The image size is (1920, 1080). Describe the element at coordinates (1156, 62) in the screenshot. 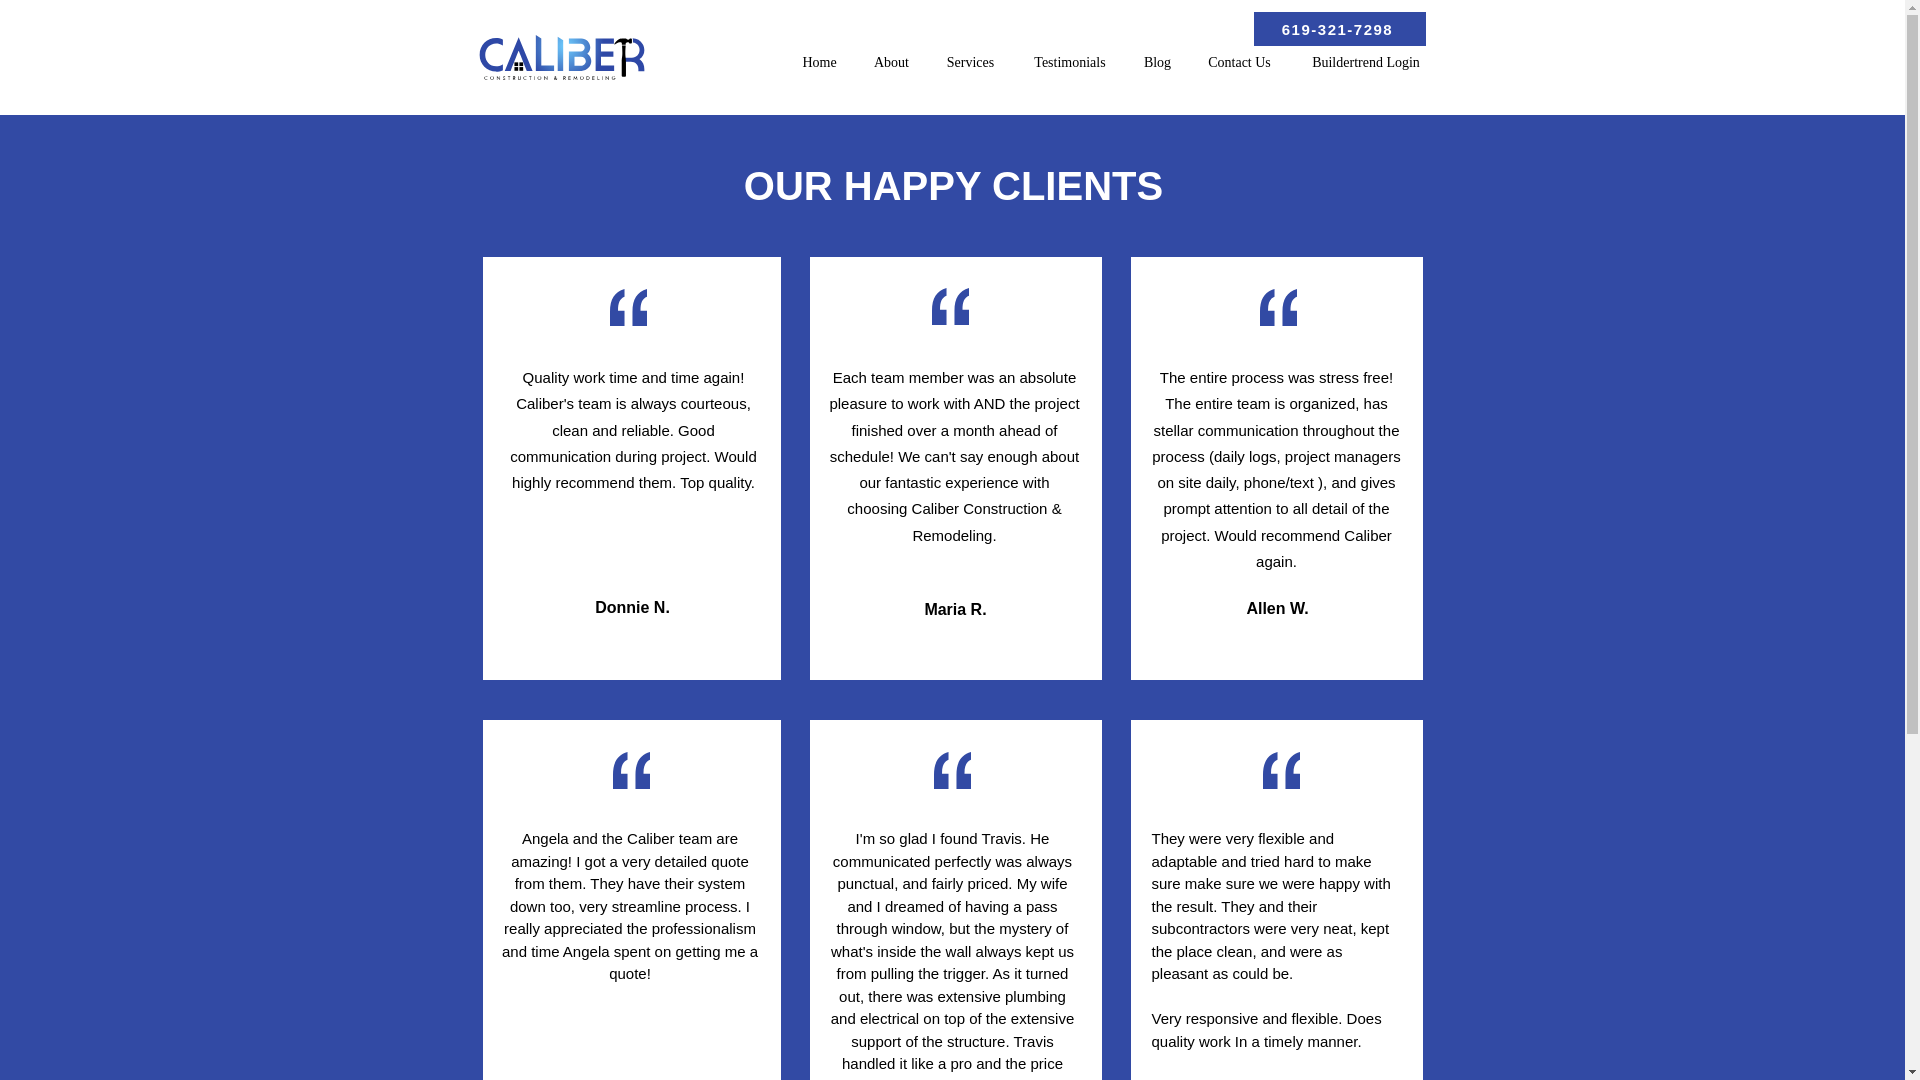

I see `Blog` at that location.